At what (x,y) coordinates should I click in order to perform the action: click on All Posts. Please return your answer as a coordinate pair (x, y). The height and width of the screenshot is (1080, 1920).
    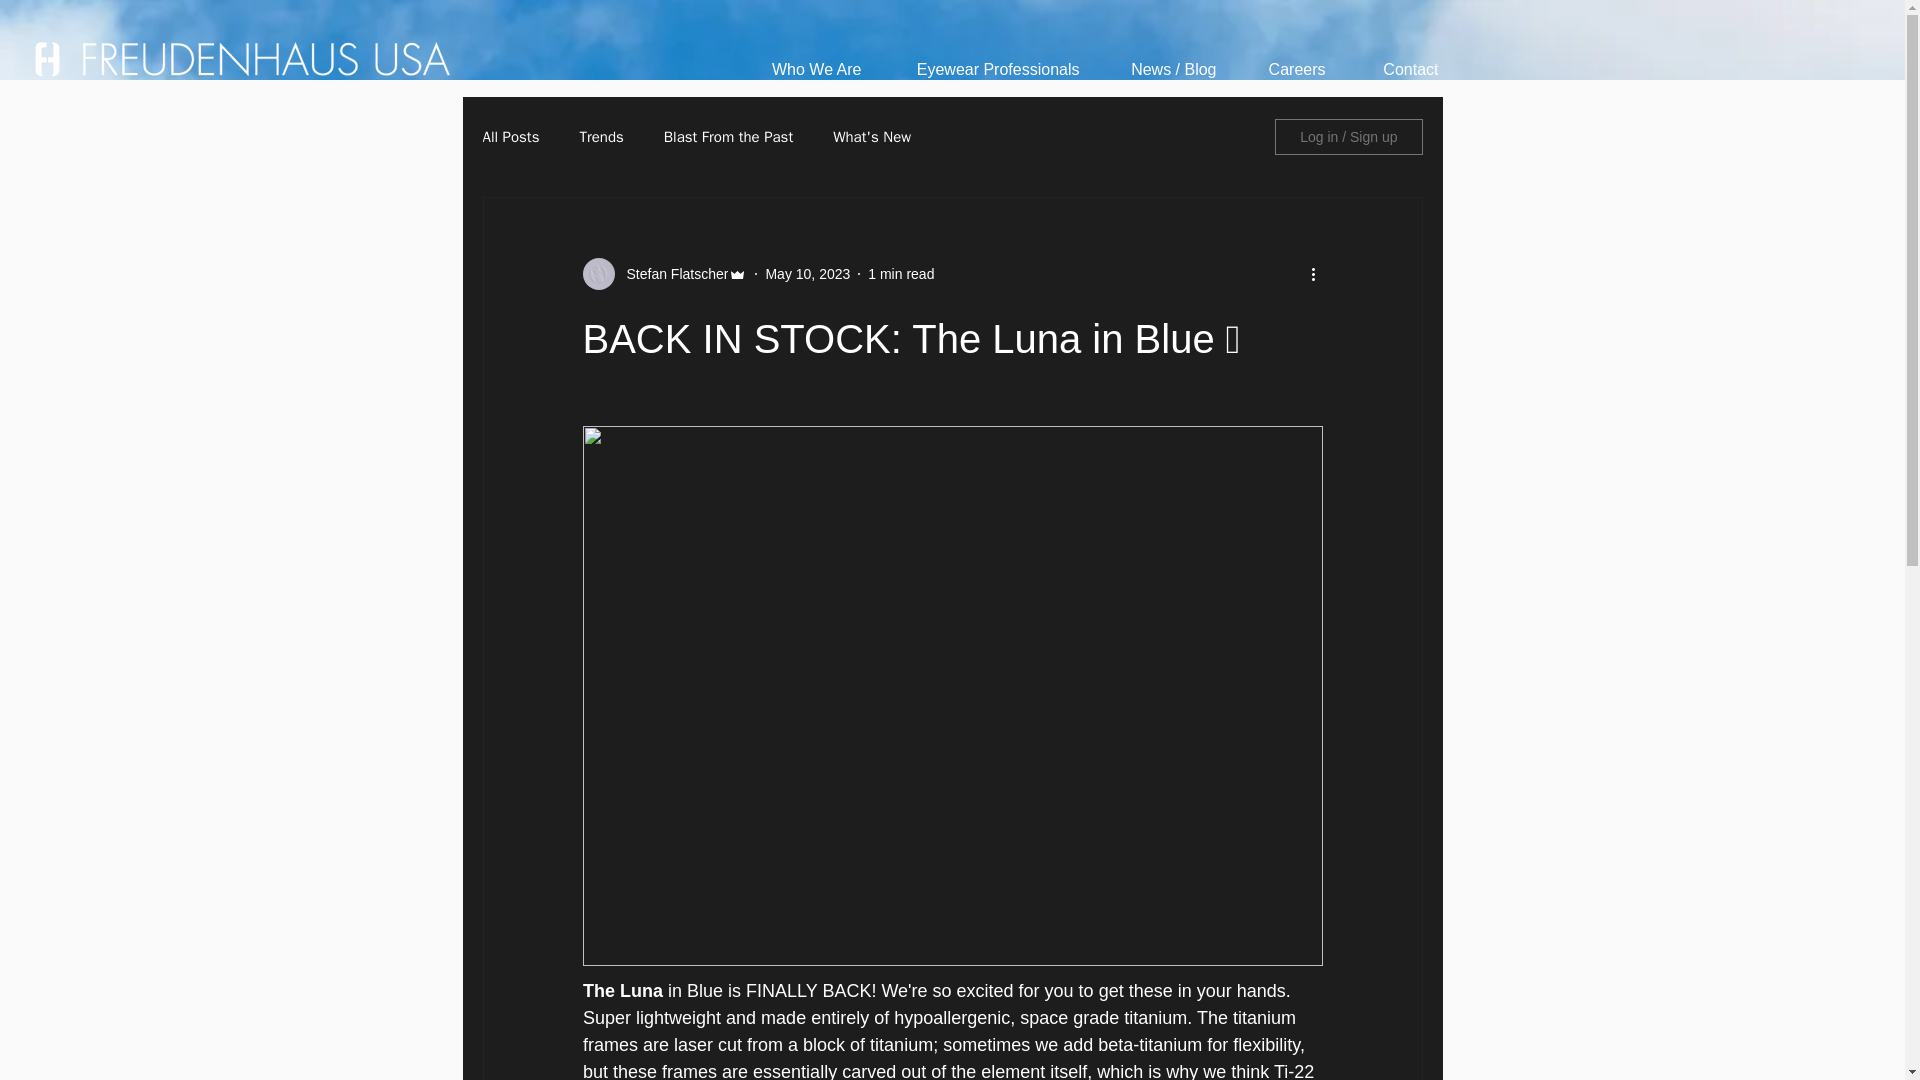
    Looking at the image, I should click on (510, 137).